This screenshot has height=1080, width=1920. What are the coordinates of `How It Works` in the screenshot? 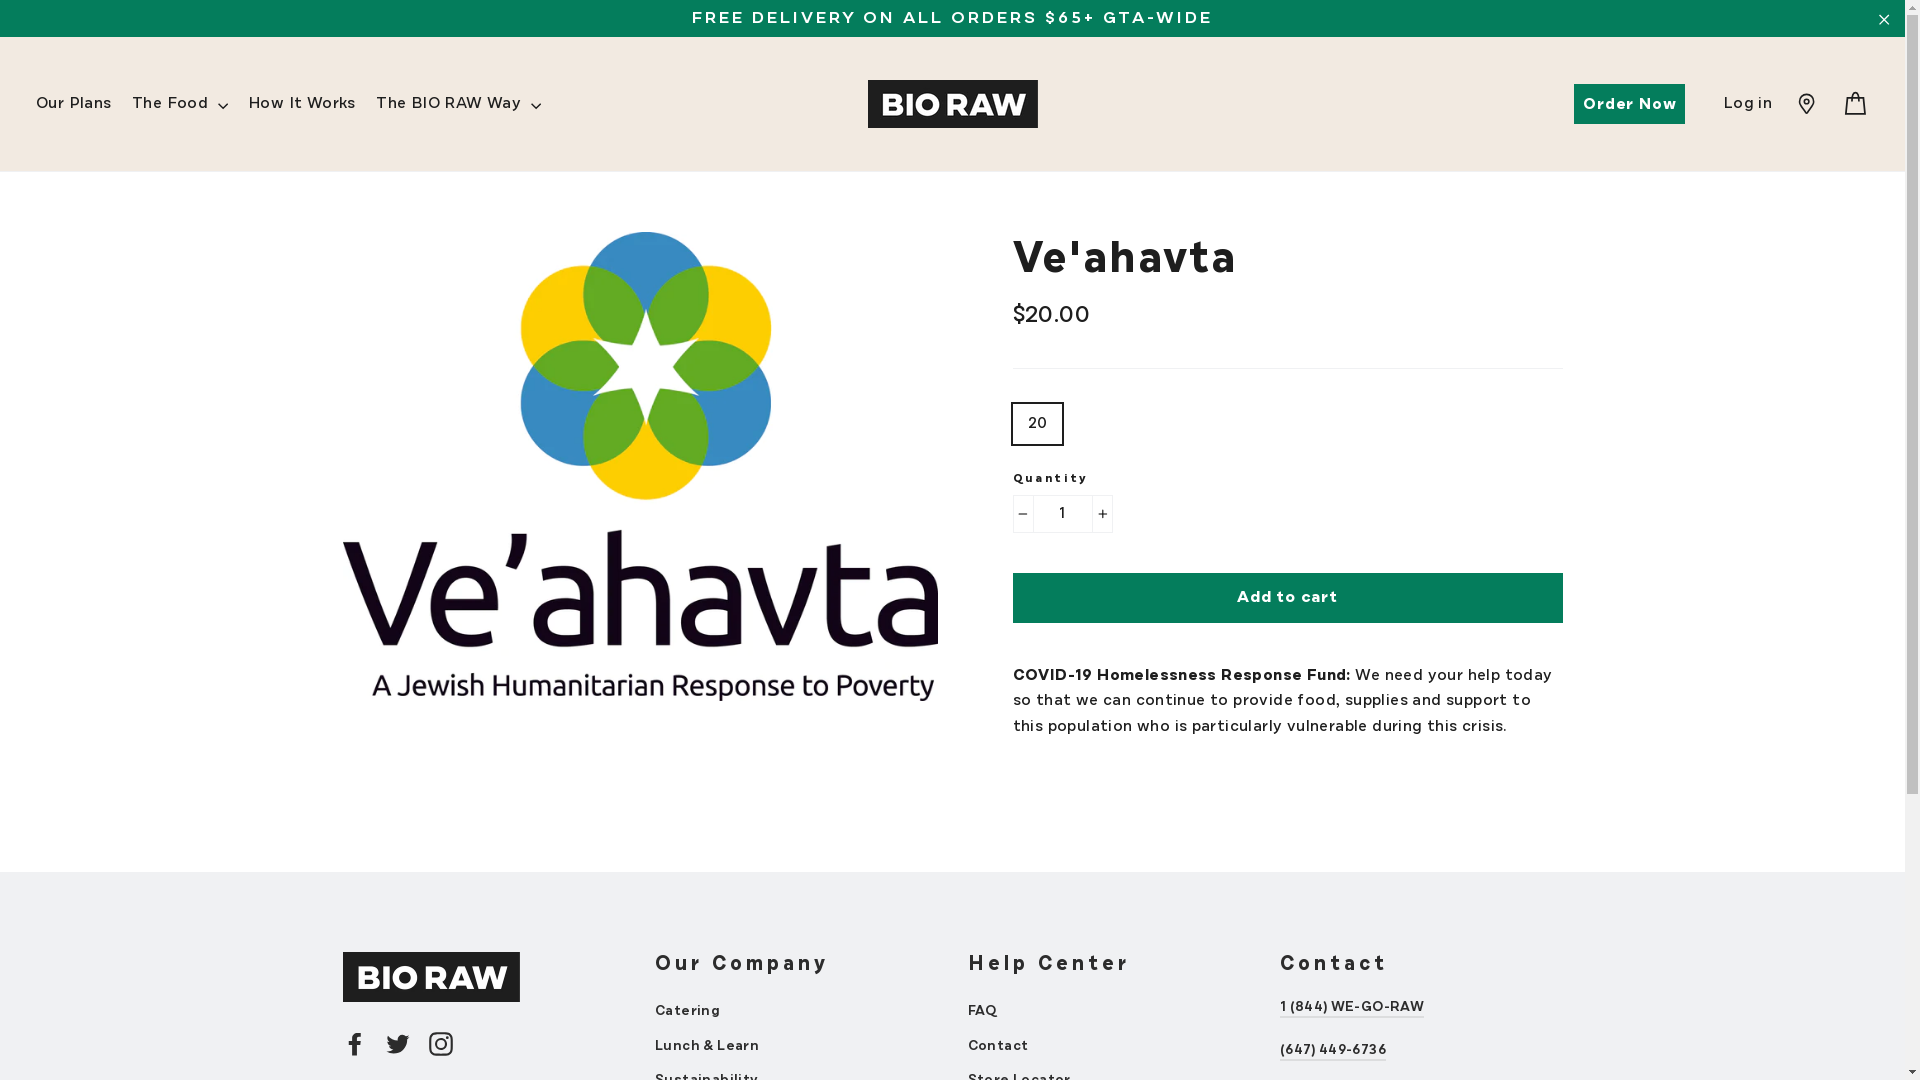 It's located at (302, 104).